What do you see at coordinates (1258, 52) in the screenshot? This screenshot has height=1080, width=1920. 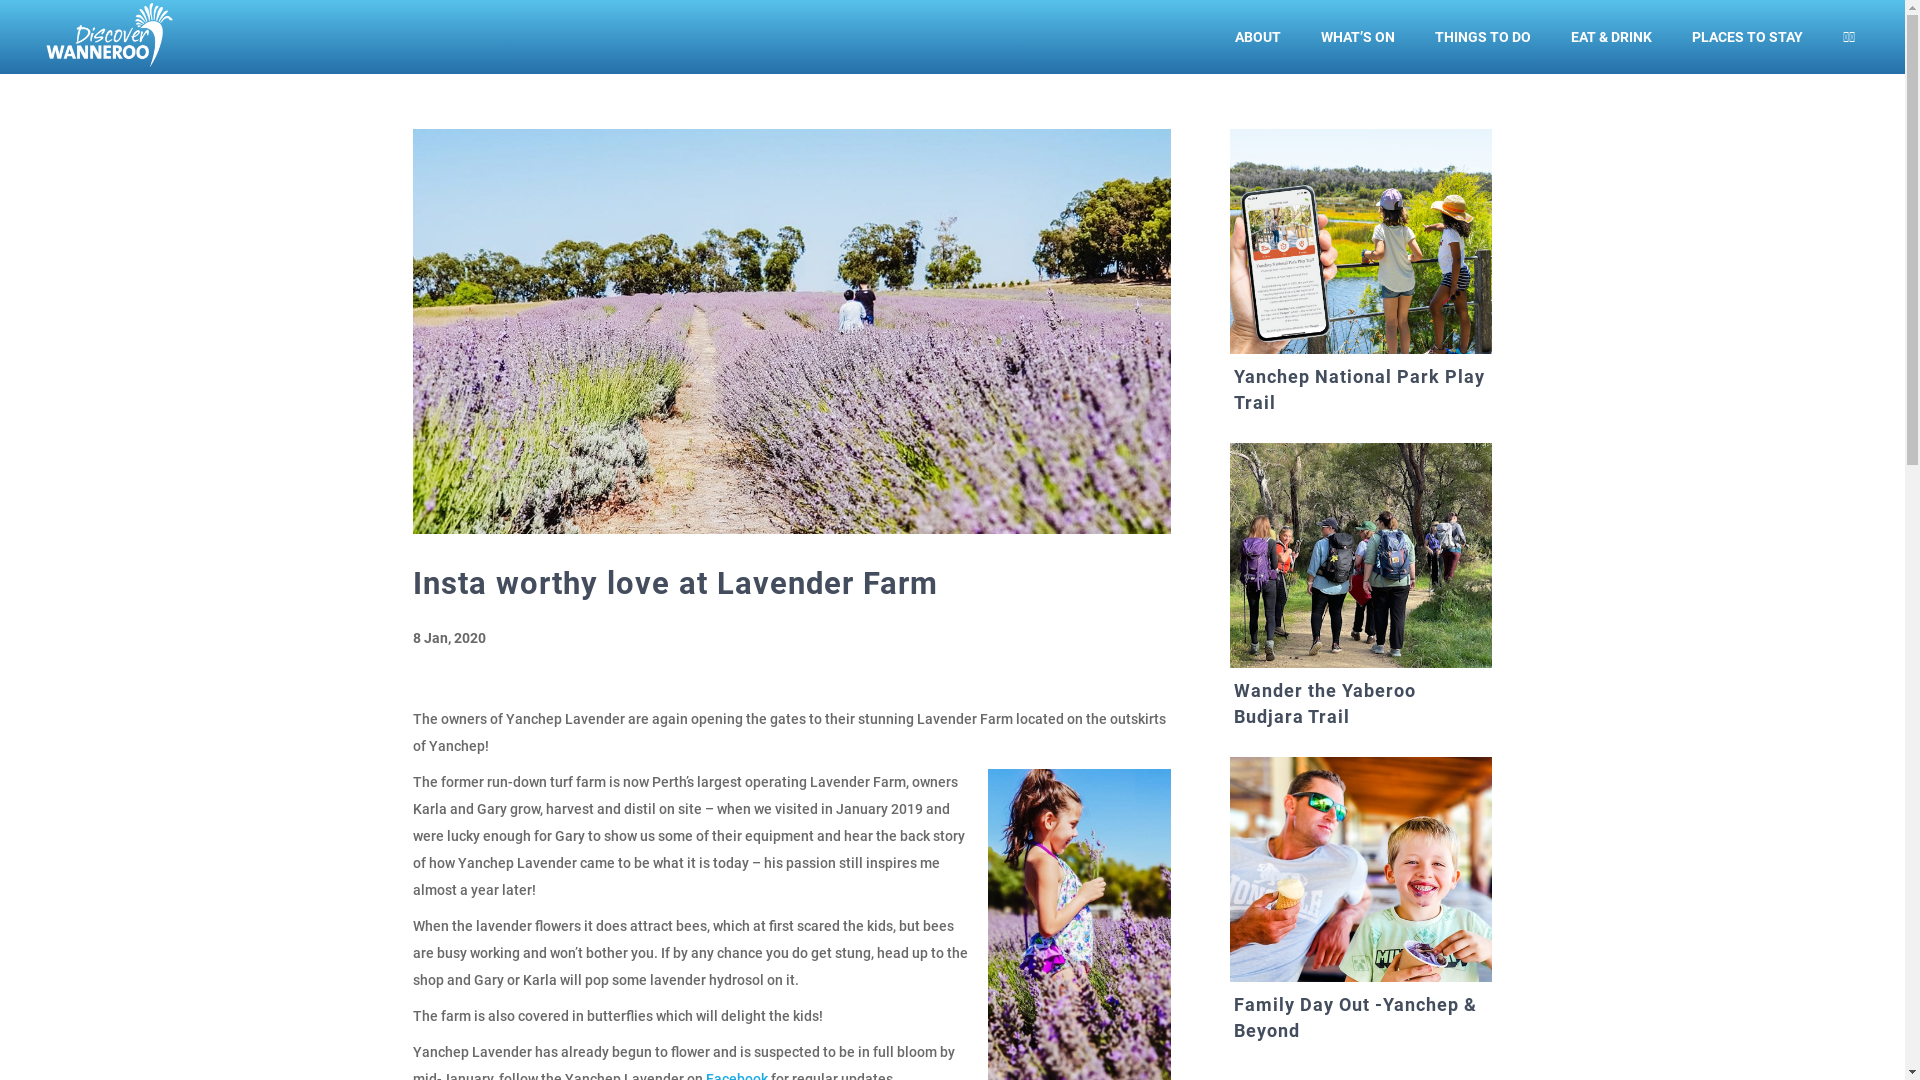 I see `ABOUT` at bounding box center [1258, 52].